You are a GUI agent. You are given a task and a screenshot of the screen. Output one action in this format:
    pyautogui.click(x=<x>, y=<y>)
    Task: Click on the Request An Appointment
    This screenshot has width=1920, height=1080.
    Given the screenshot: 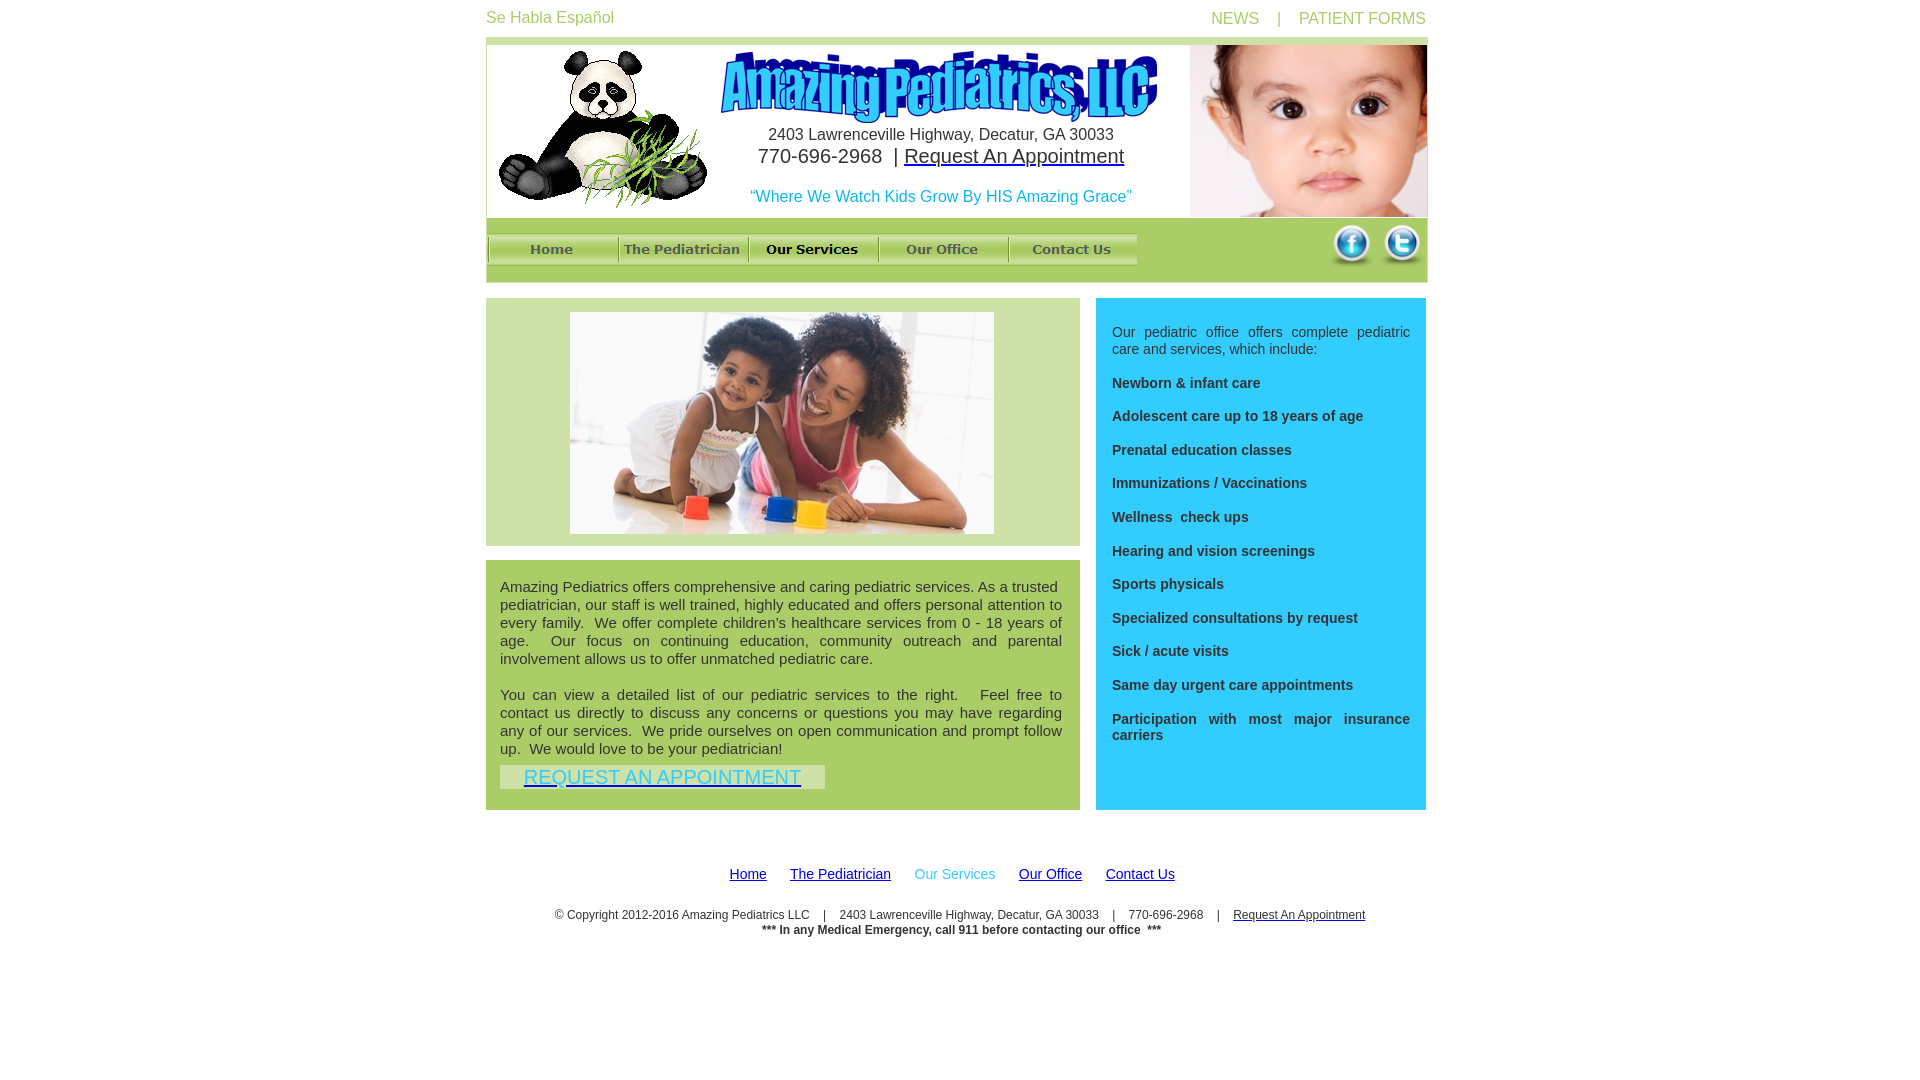 What is the action you would take?
    pyautogui.click(x=1298, y=915)
    